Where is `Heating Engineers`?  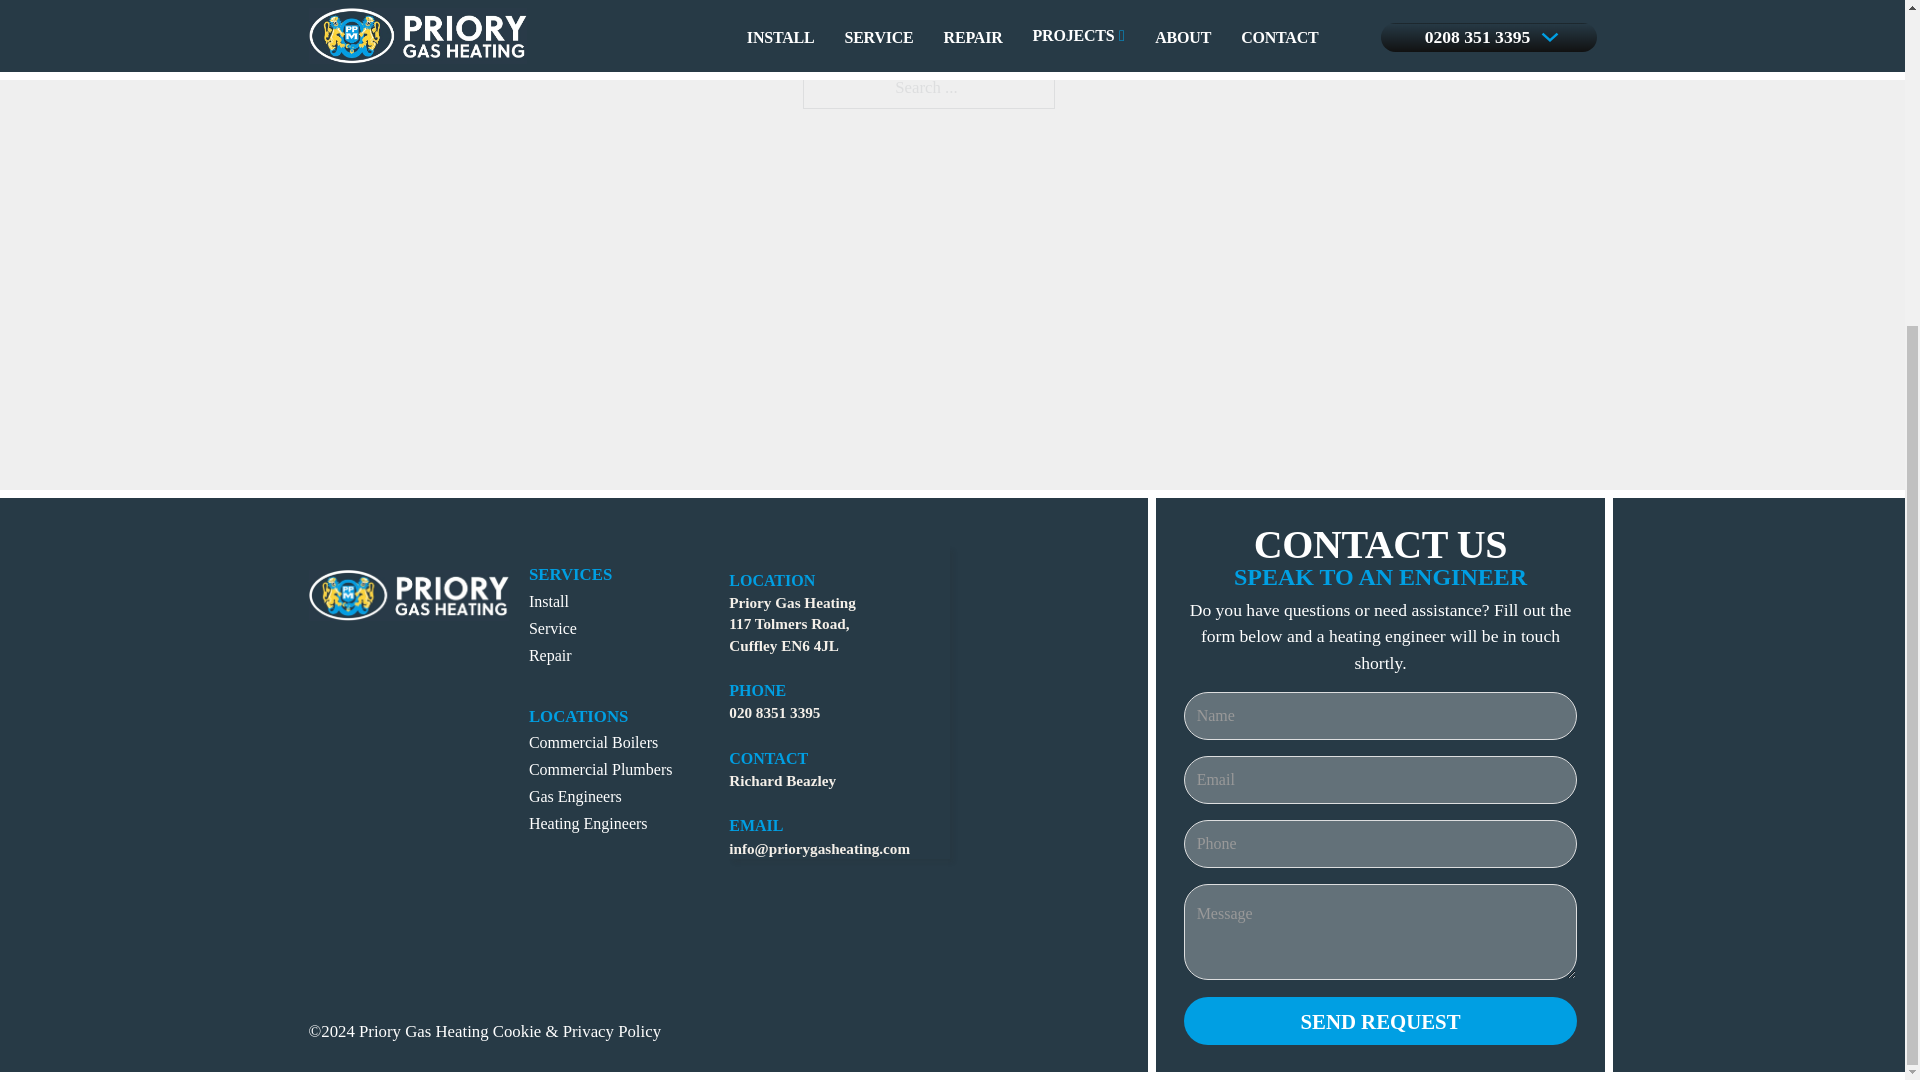
Heating Engineers is located at coordinates (588, 823).